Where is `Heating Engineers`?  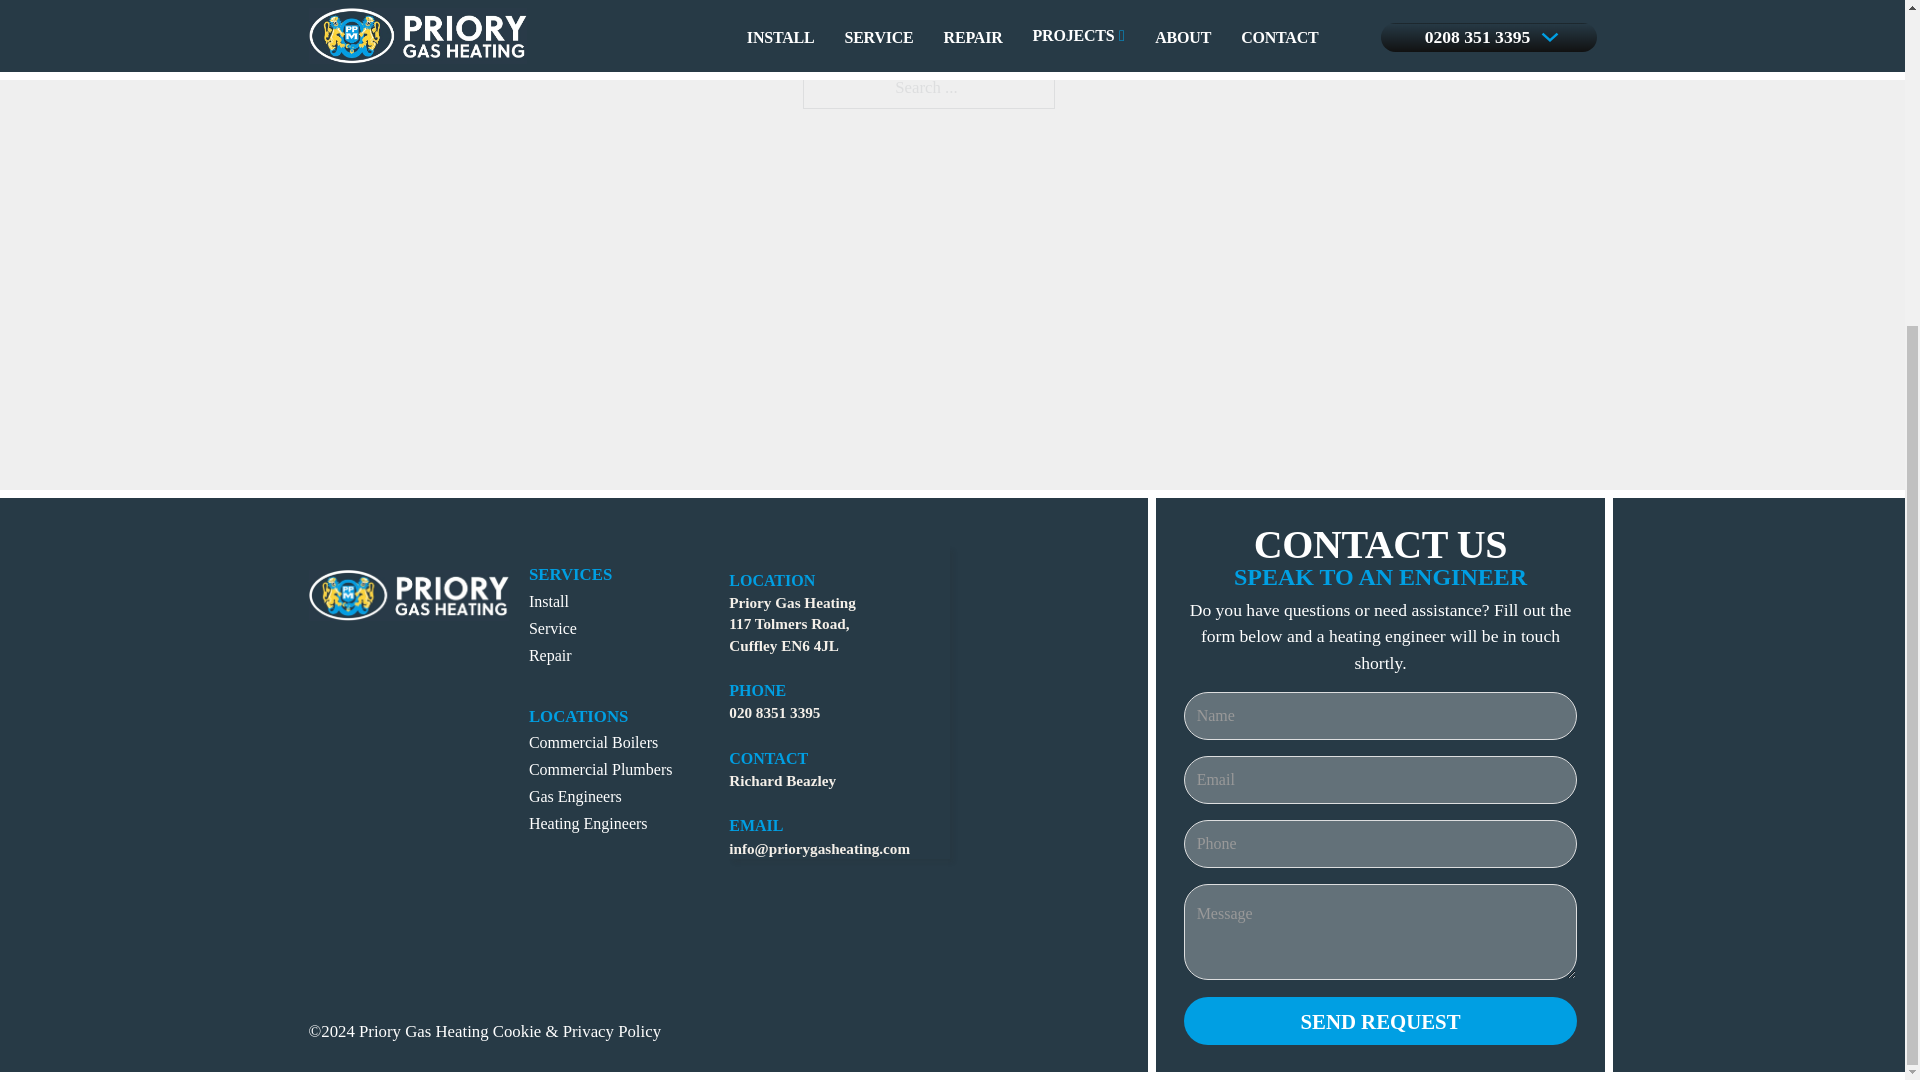
Heating Engineers is located at coordinates (588, 823).